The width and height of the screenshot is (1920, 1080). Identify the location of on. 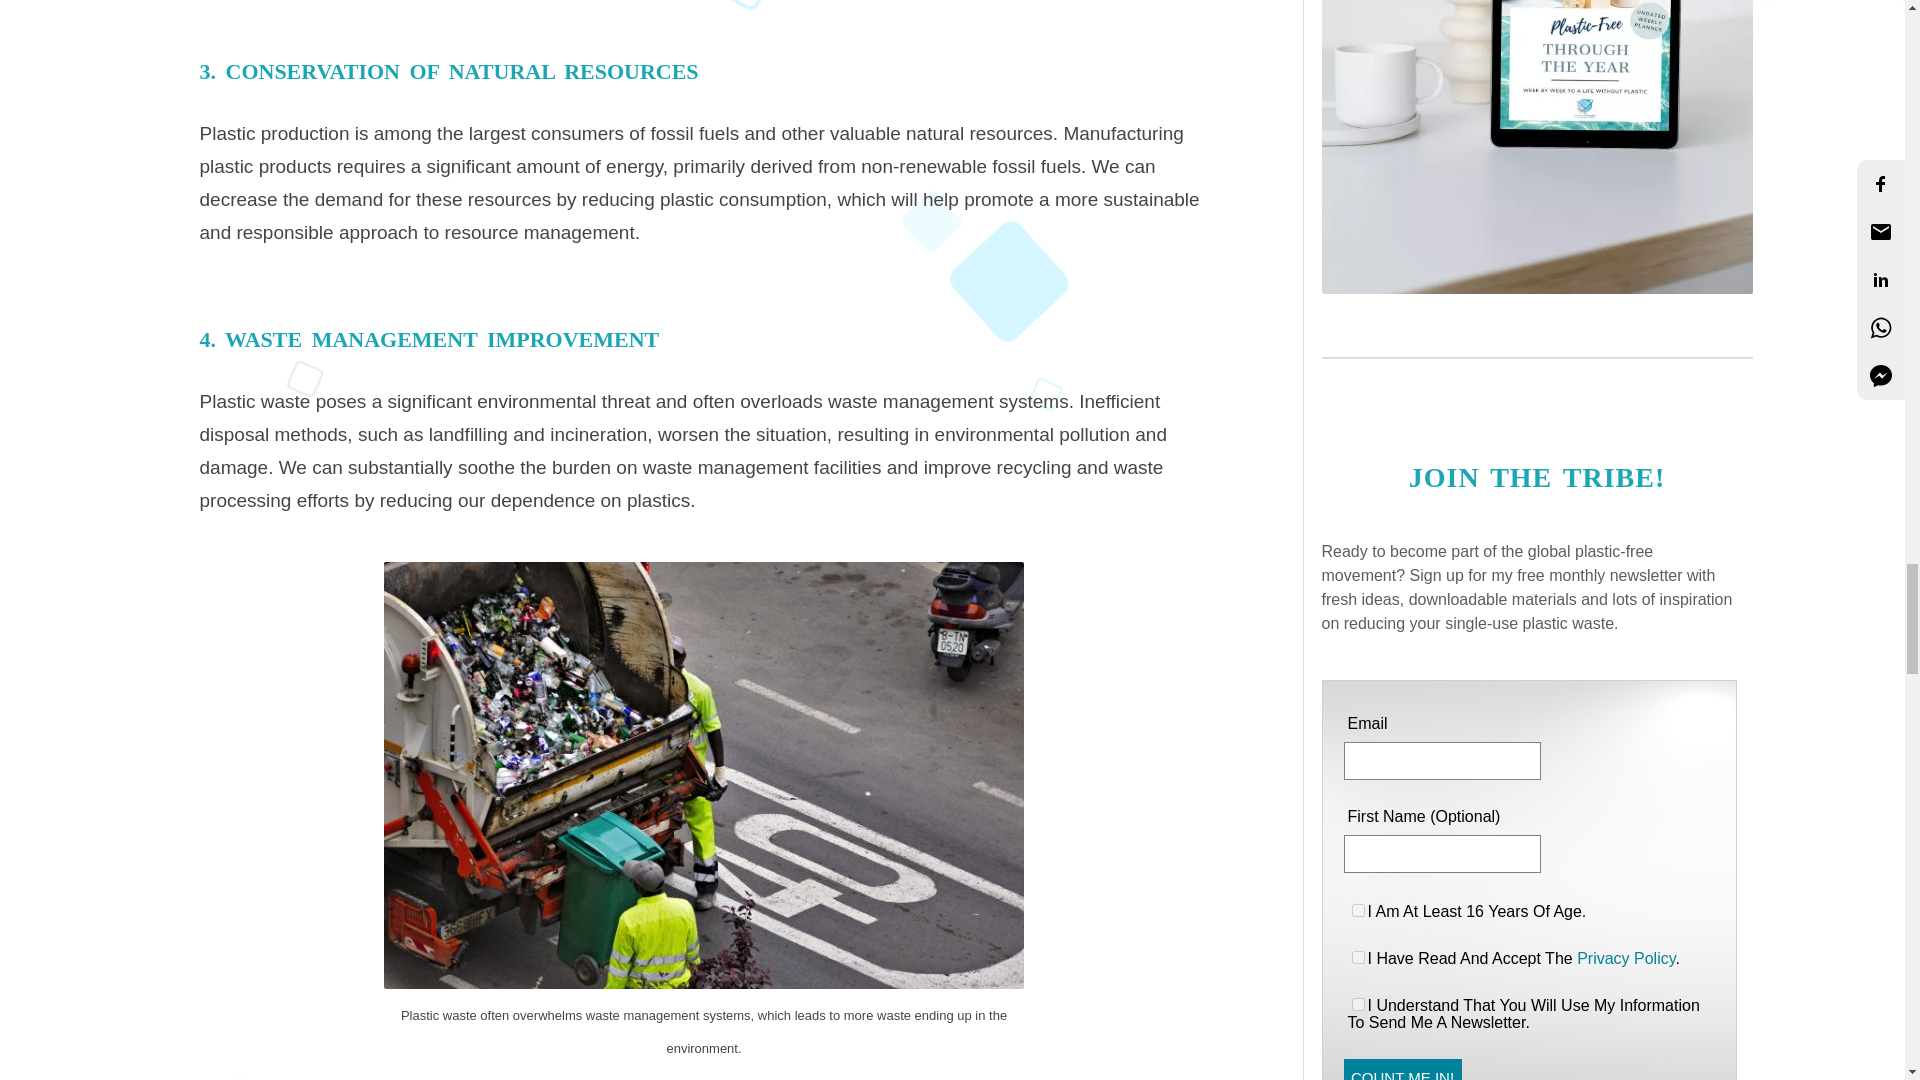
(1358, 958).